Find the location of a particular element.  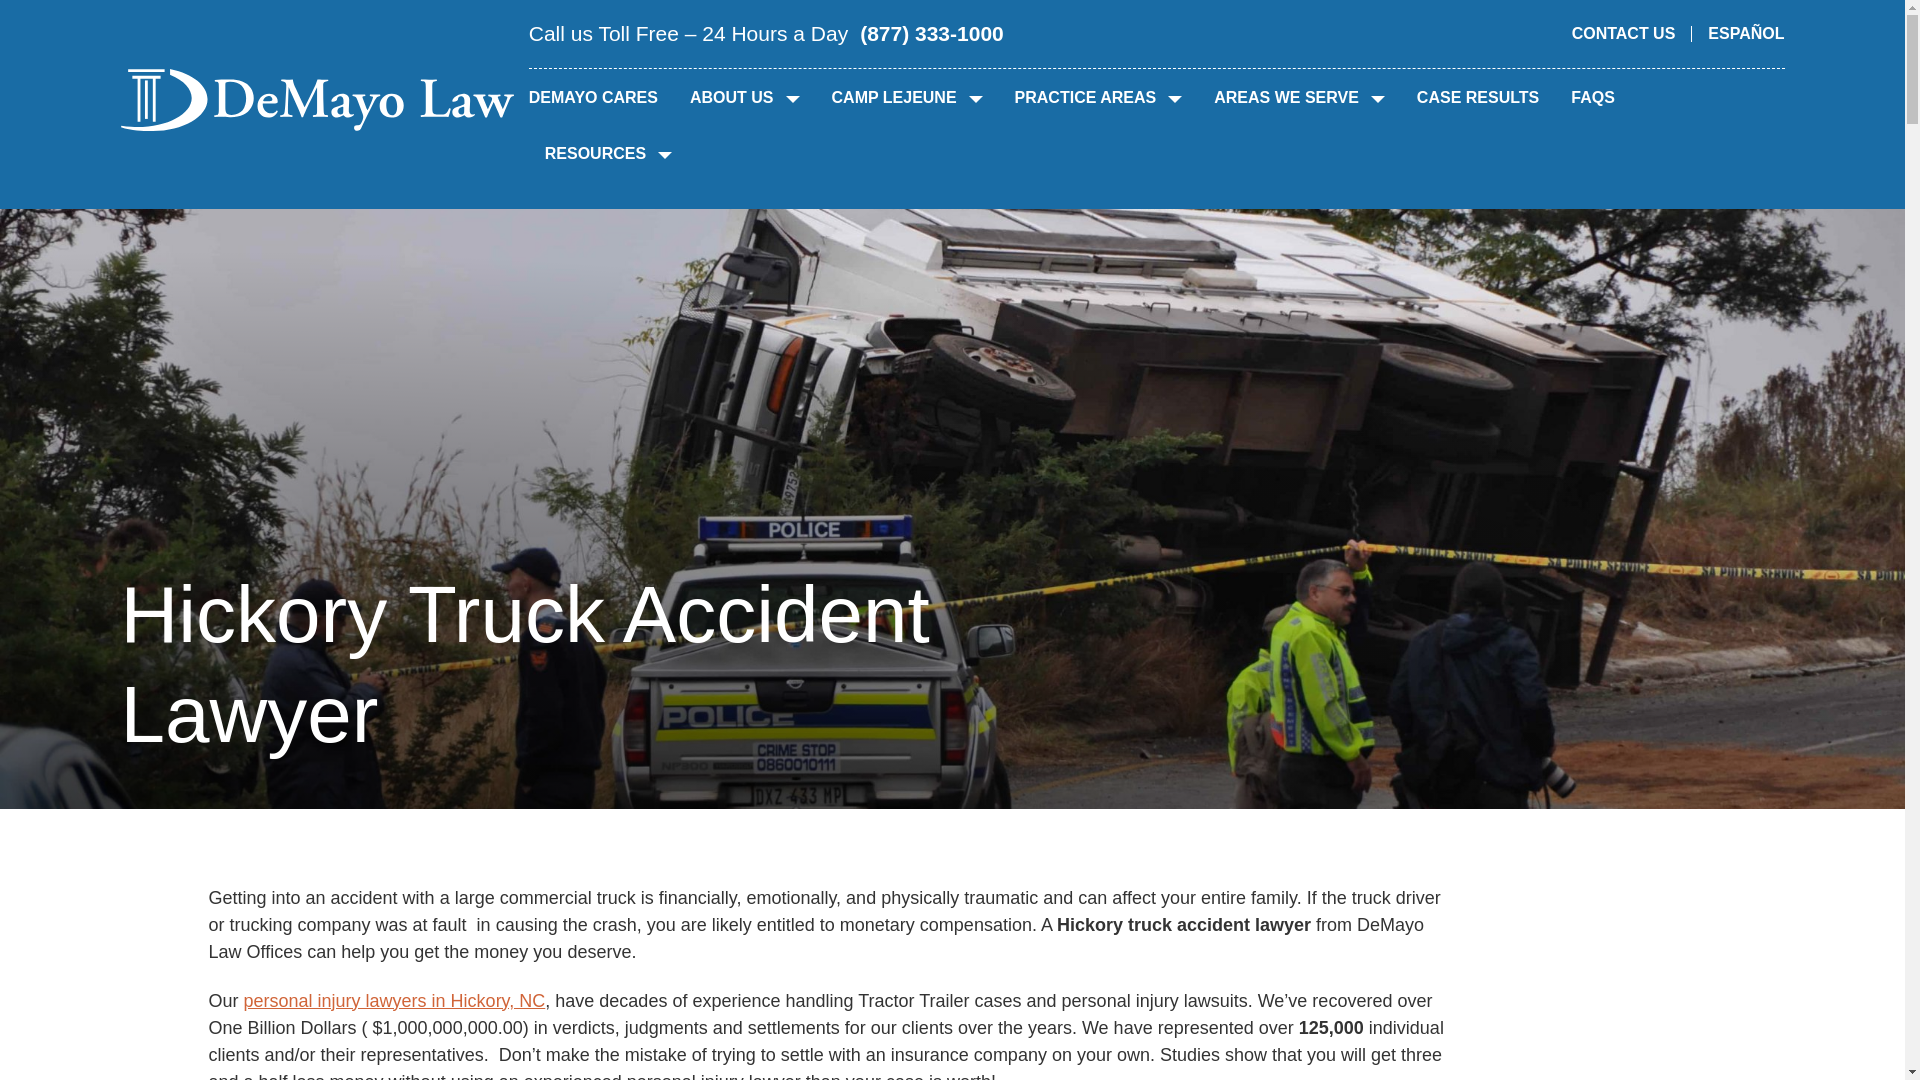

CASE RESULTS is located at coordinates (1478, 96).